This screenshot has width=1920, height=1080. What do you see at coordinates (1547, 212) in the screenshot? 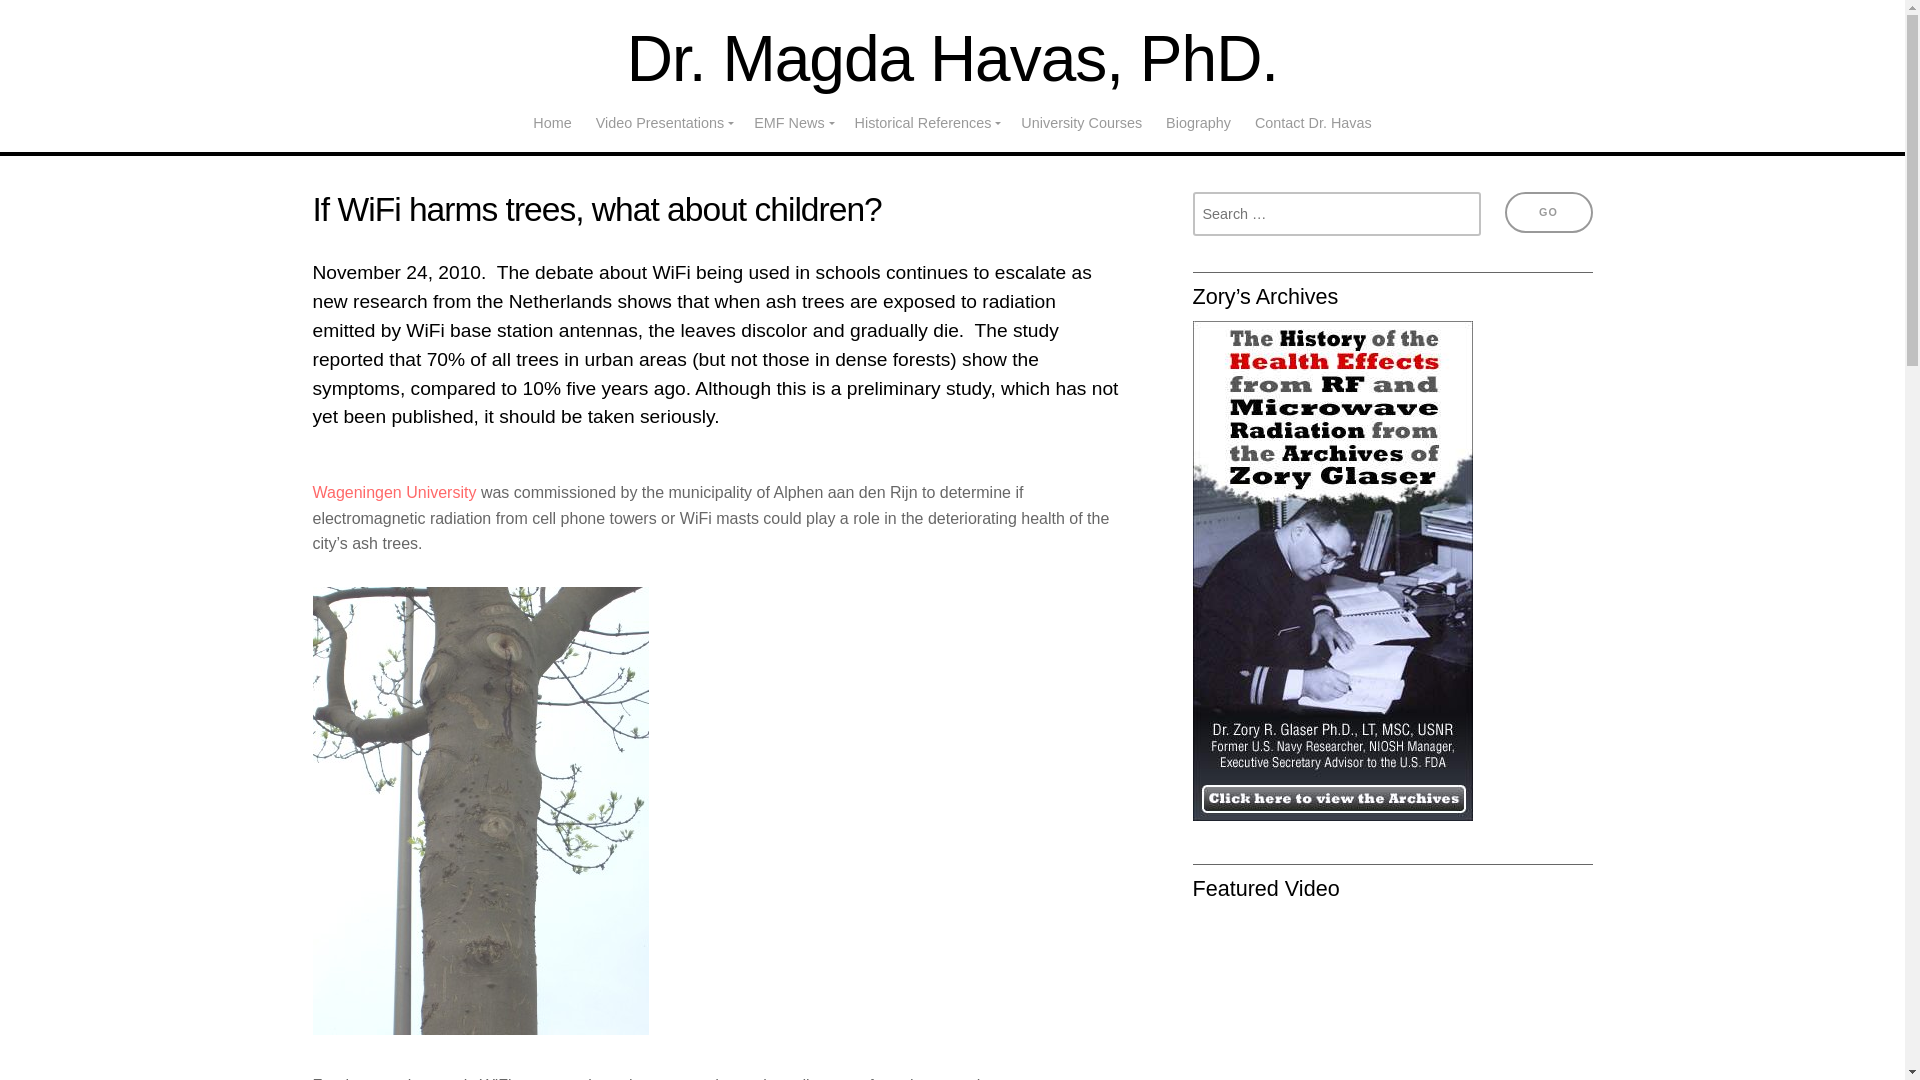
I see `Go` at bounding box center [1547, 212].